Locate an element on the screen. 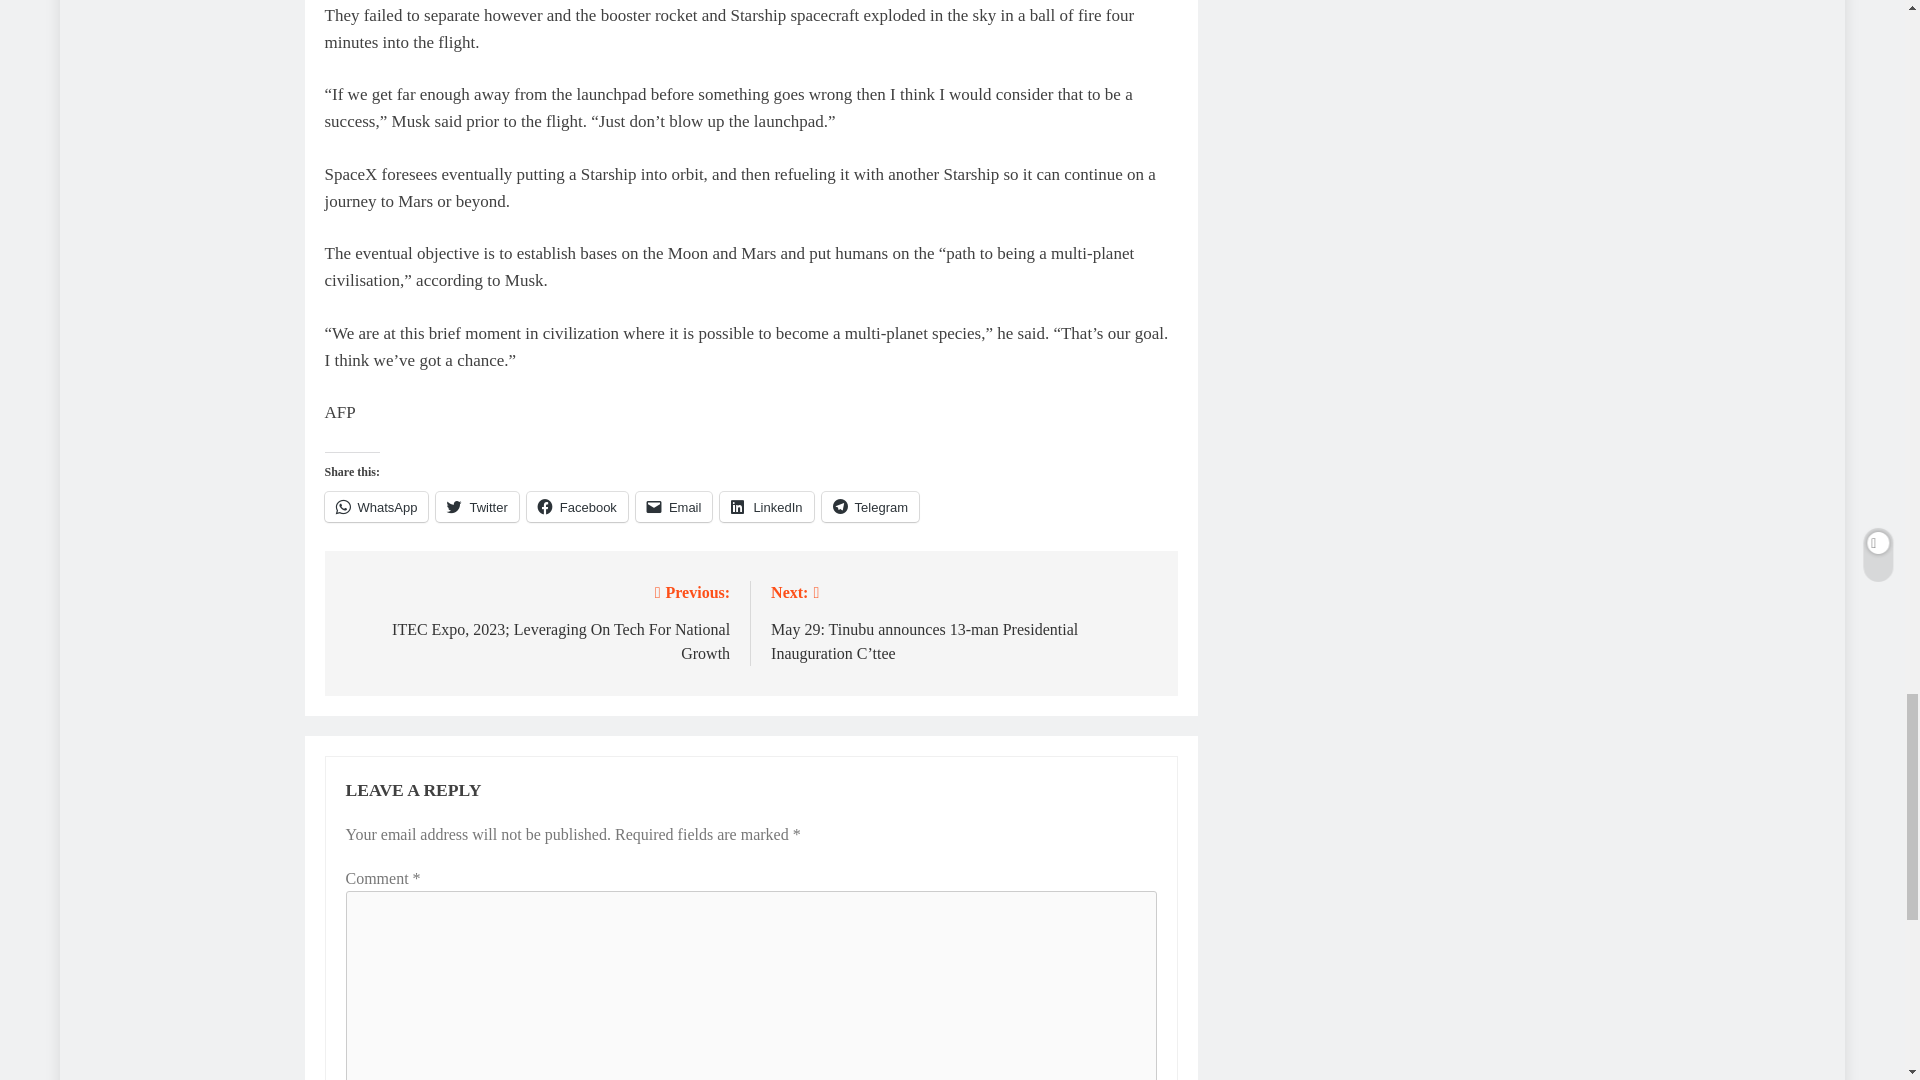 The image size is (1920, 1080). LinkedIn is located at coordinates (766, 506).